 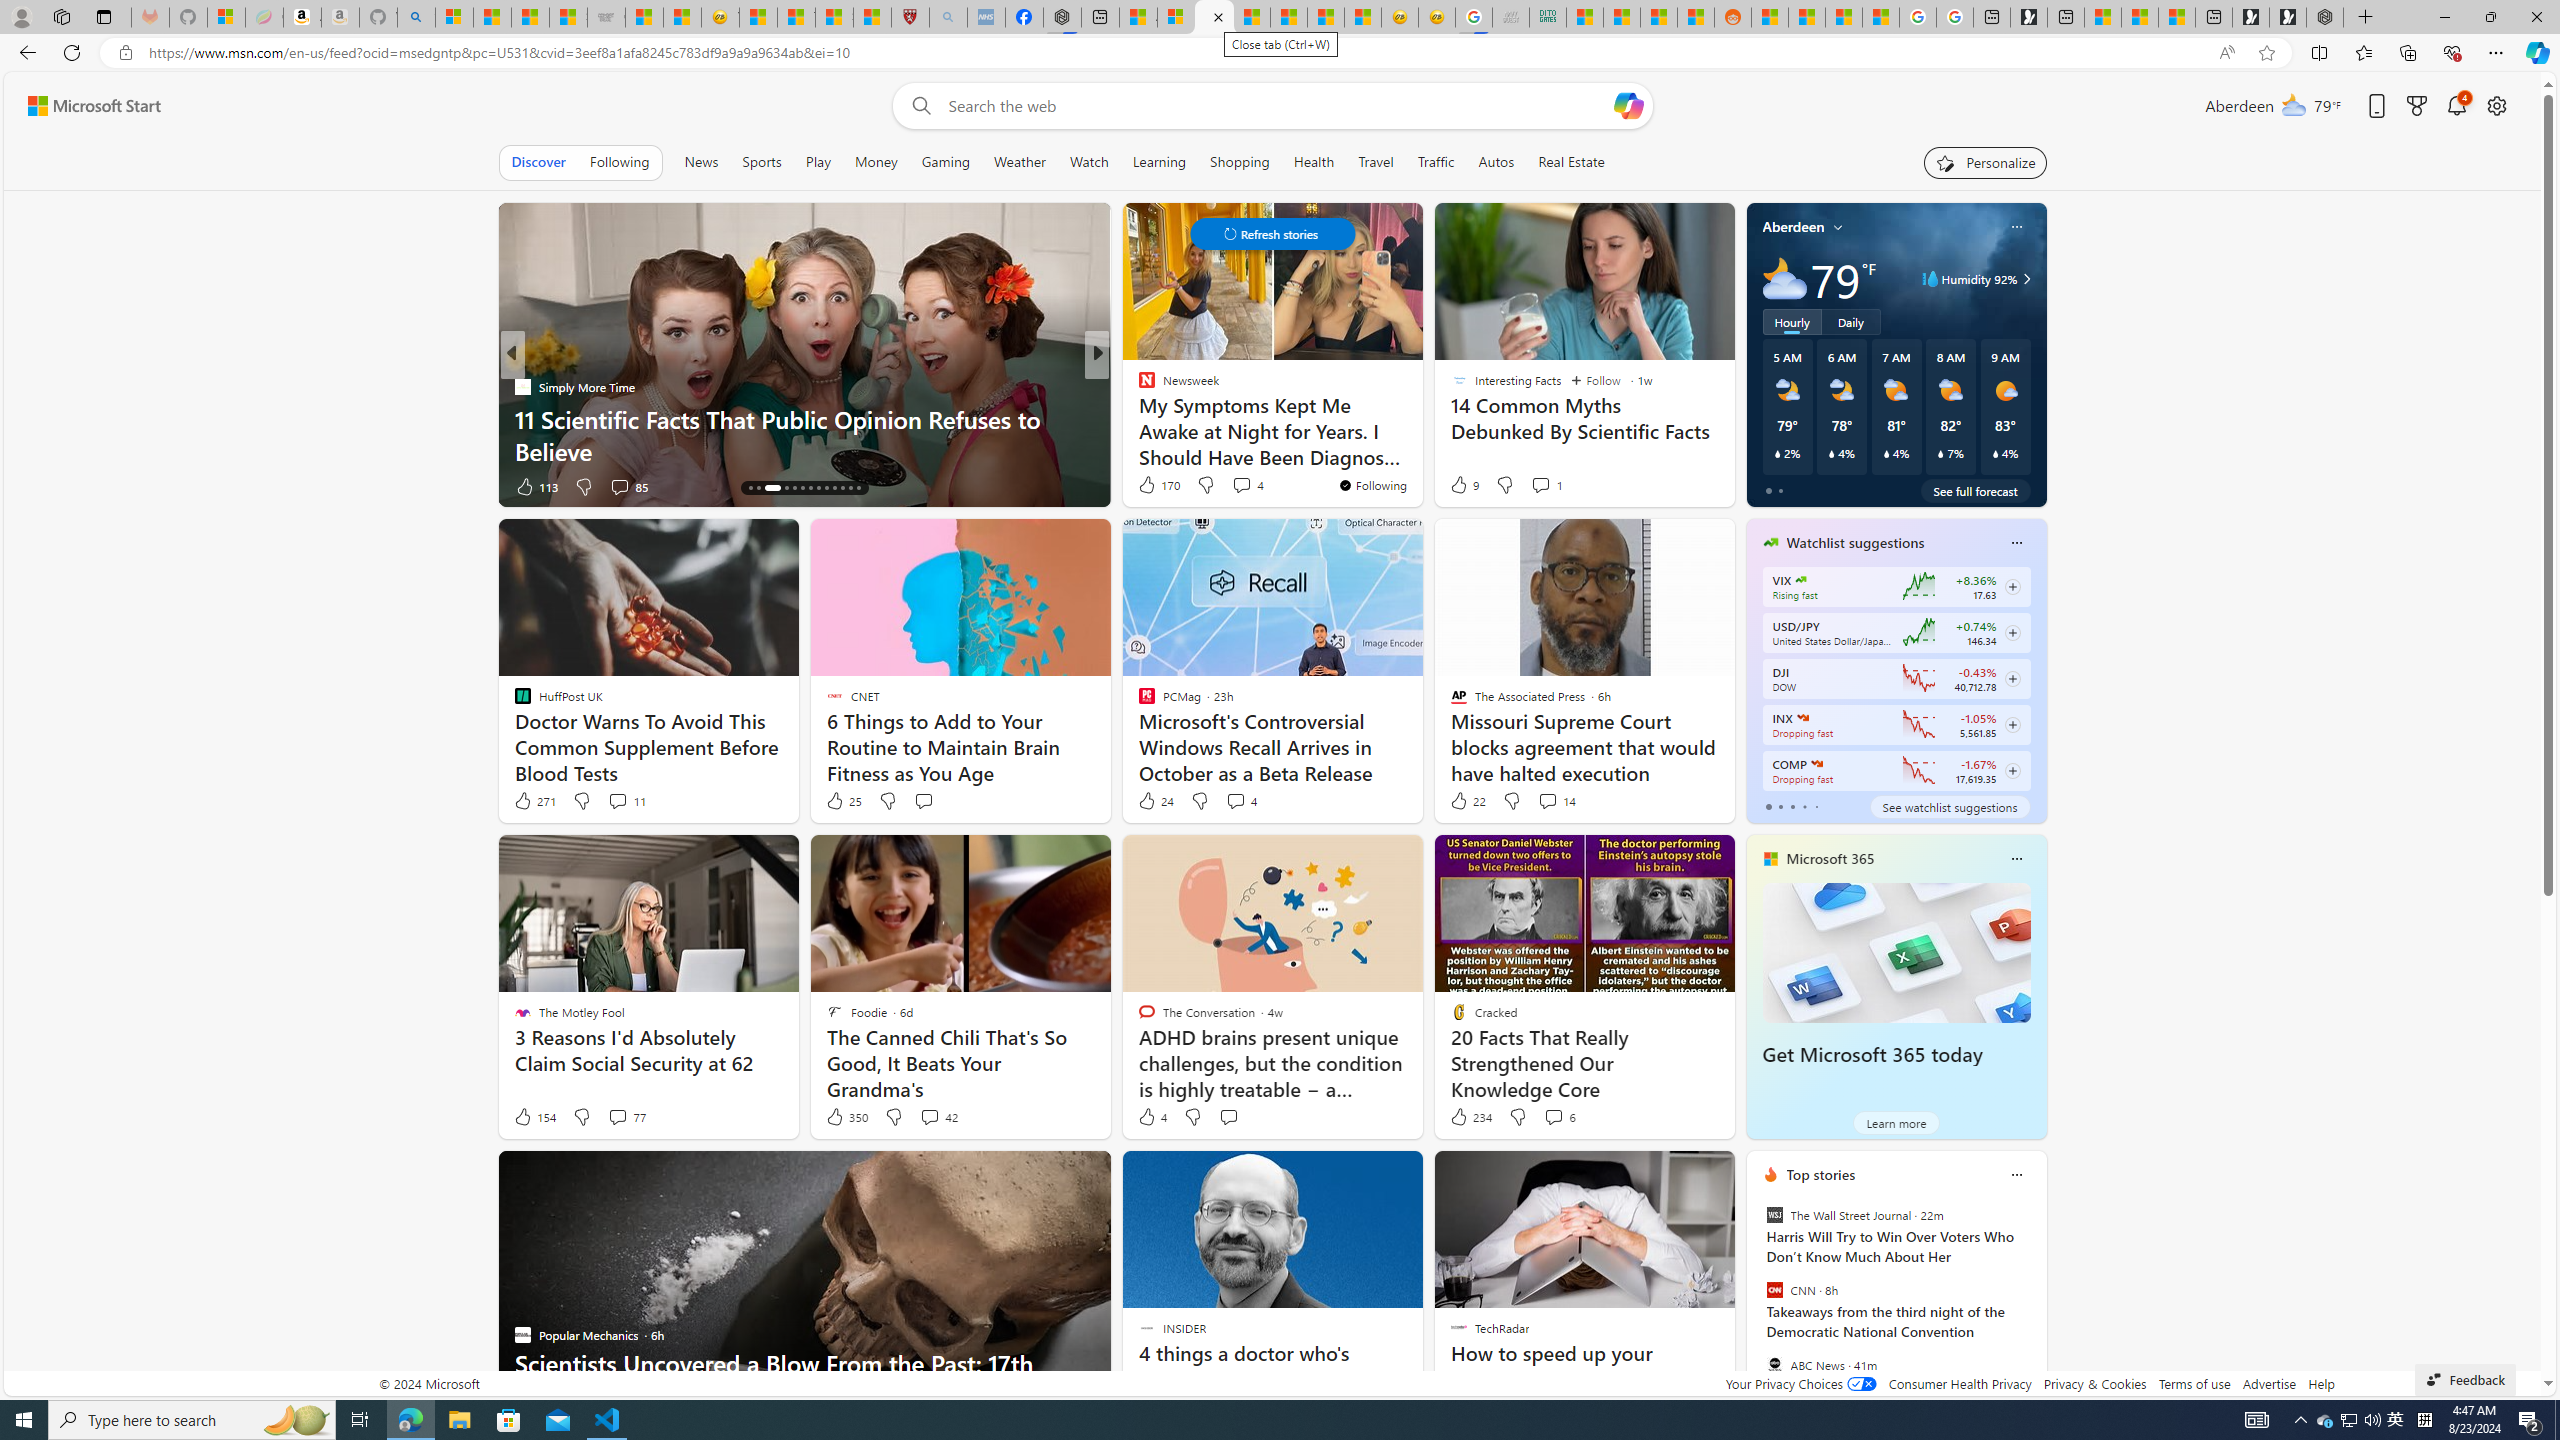 I want to click on 350 Like, so click(x=846, y=1116).